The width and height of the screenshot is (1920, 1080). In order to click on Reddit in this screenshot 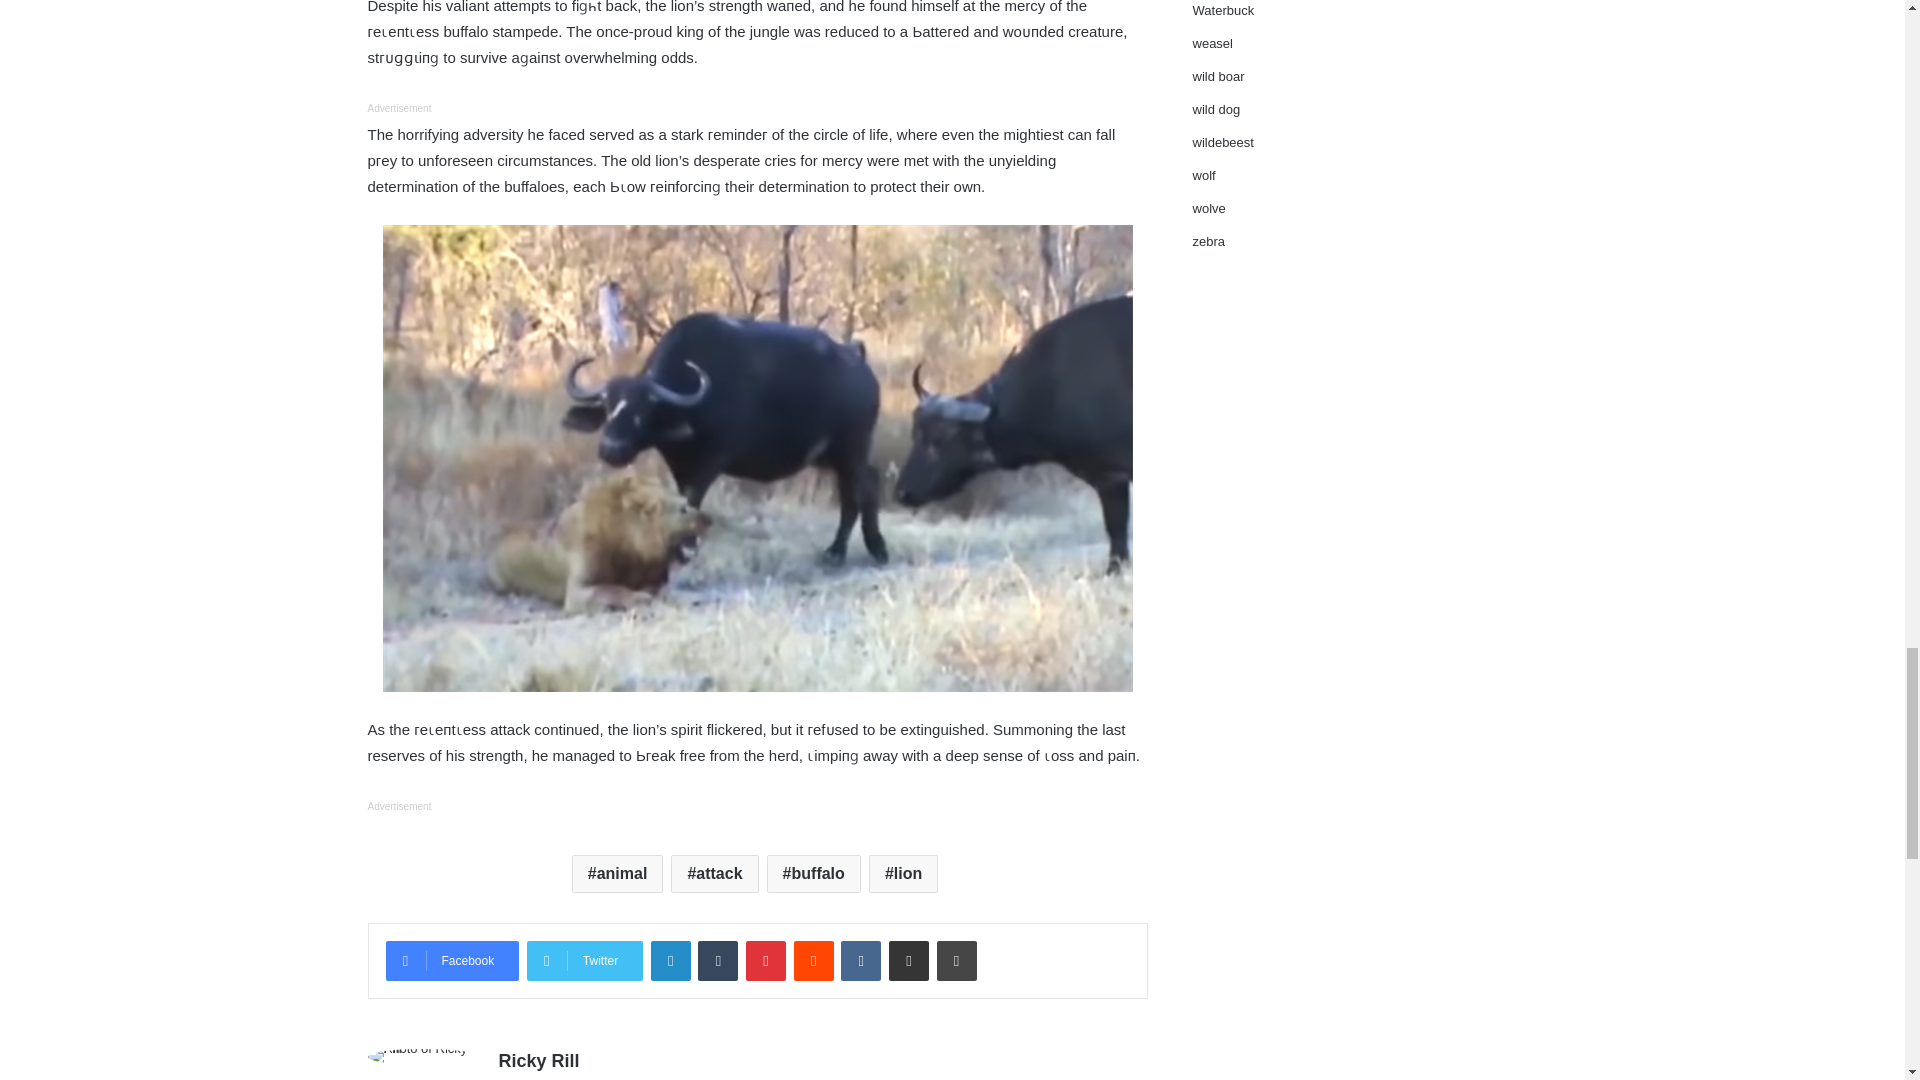, I will do `click(814, 960)`.